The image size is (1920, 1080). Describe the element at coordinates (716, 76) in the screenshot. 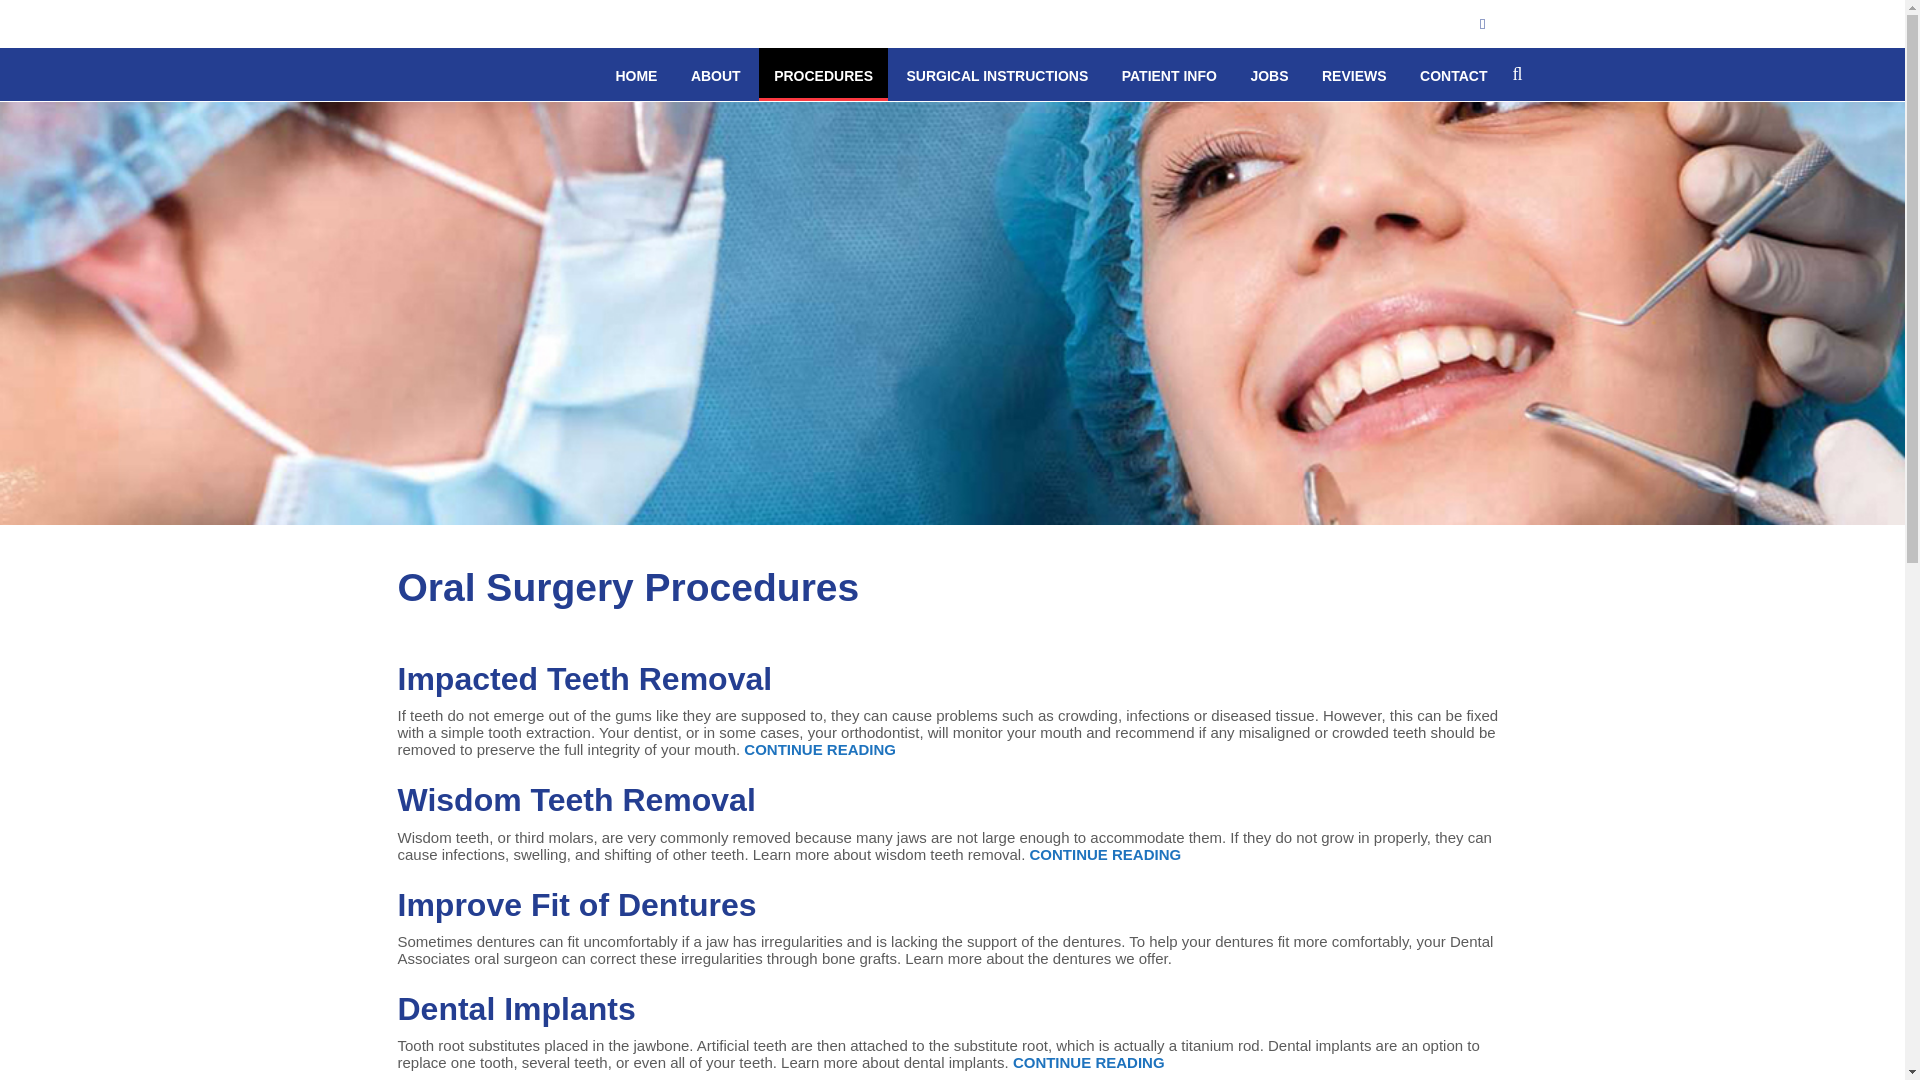

I see `ABOUT` at that location.